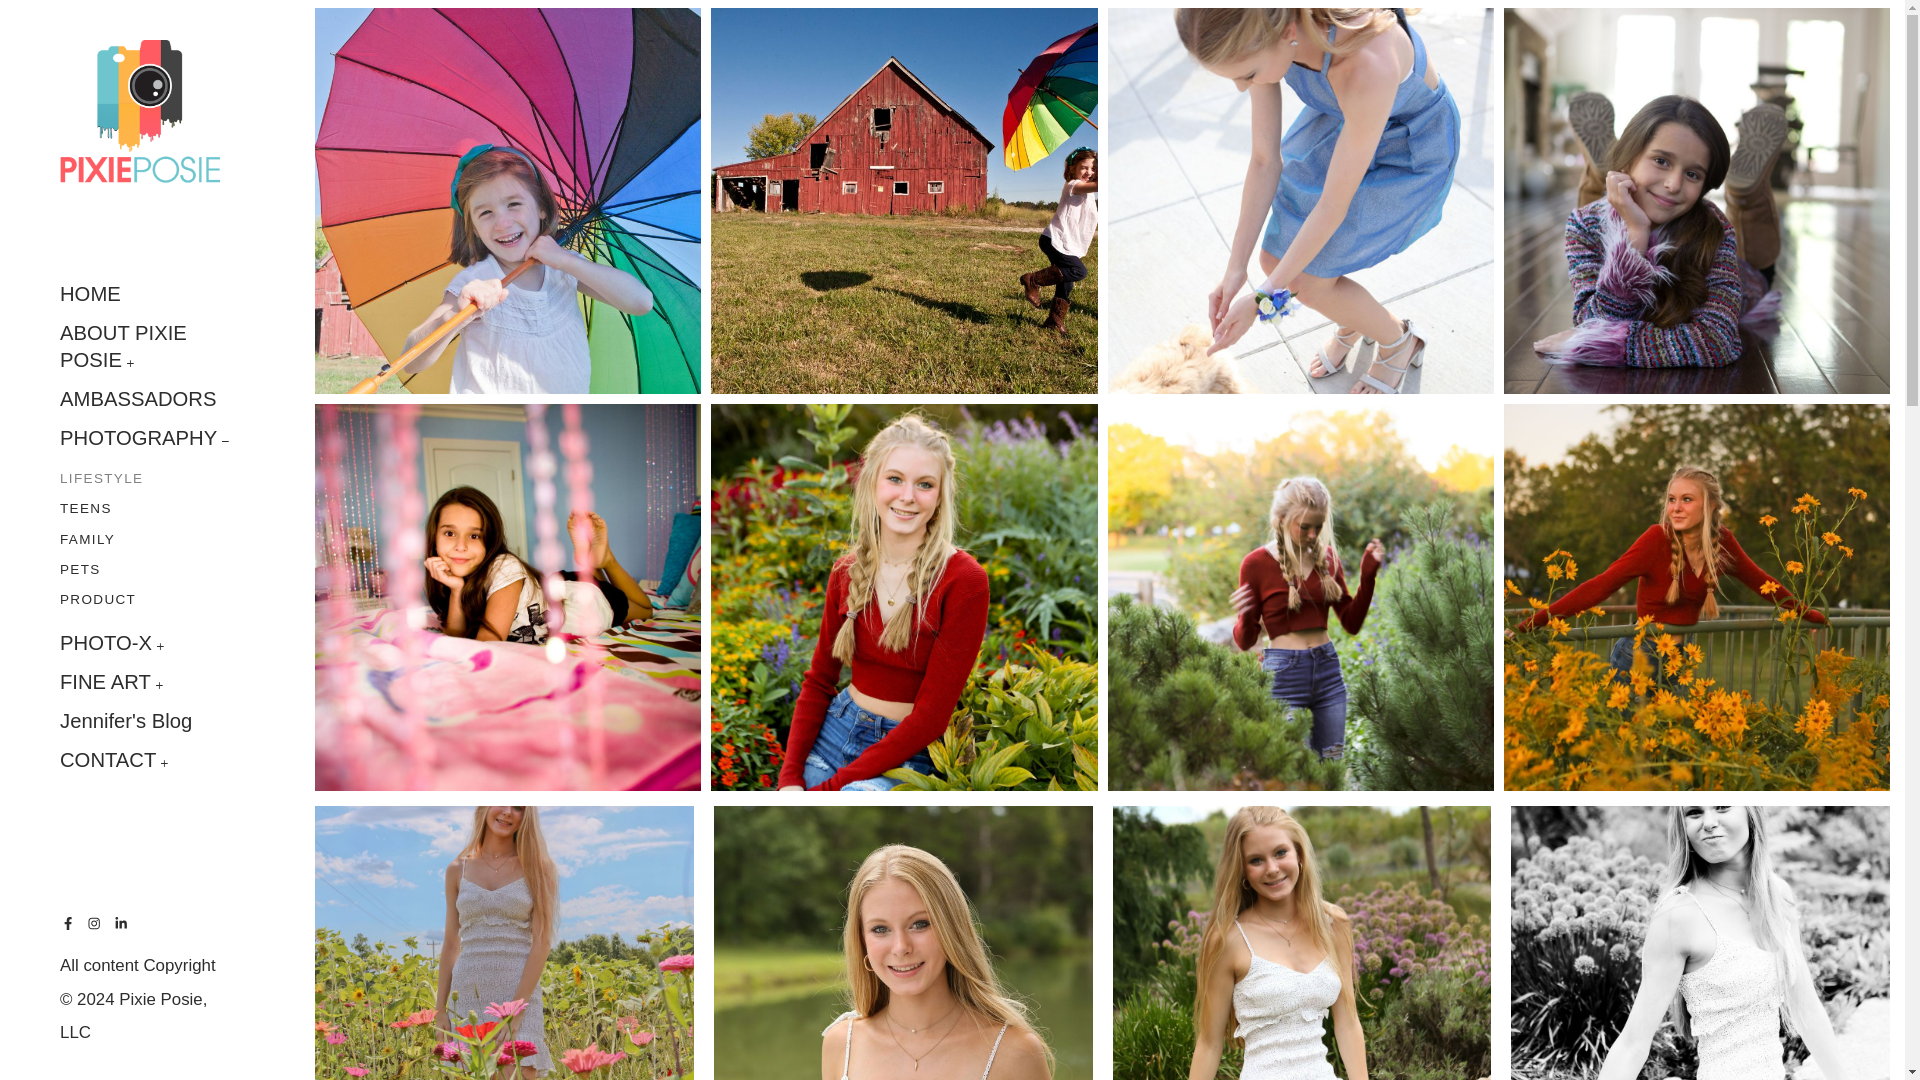 This screenshot has height=1080, width=1920. I want to click on PRODUCT, so click(98, 605).